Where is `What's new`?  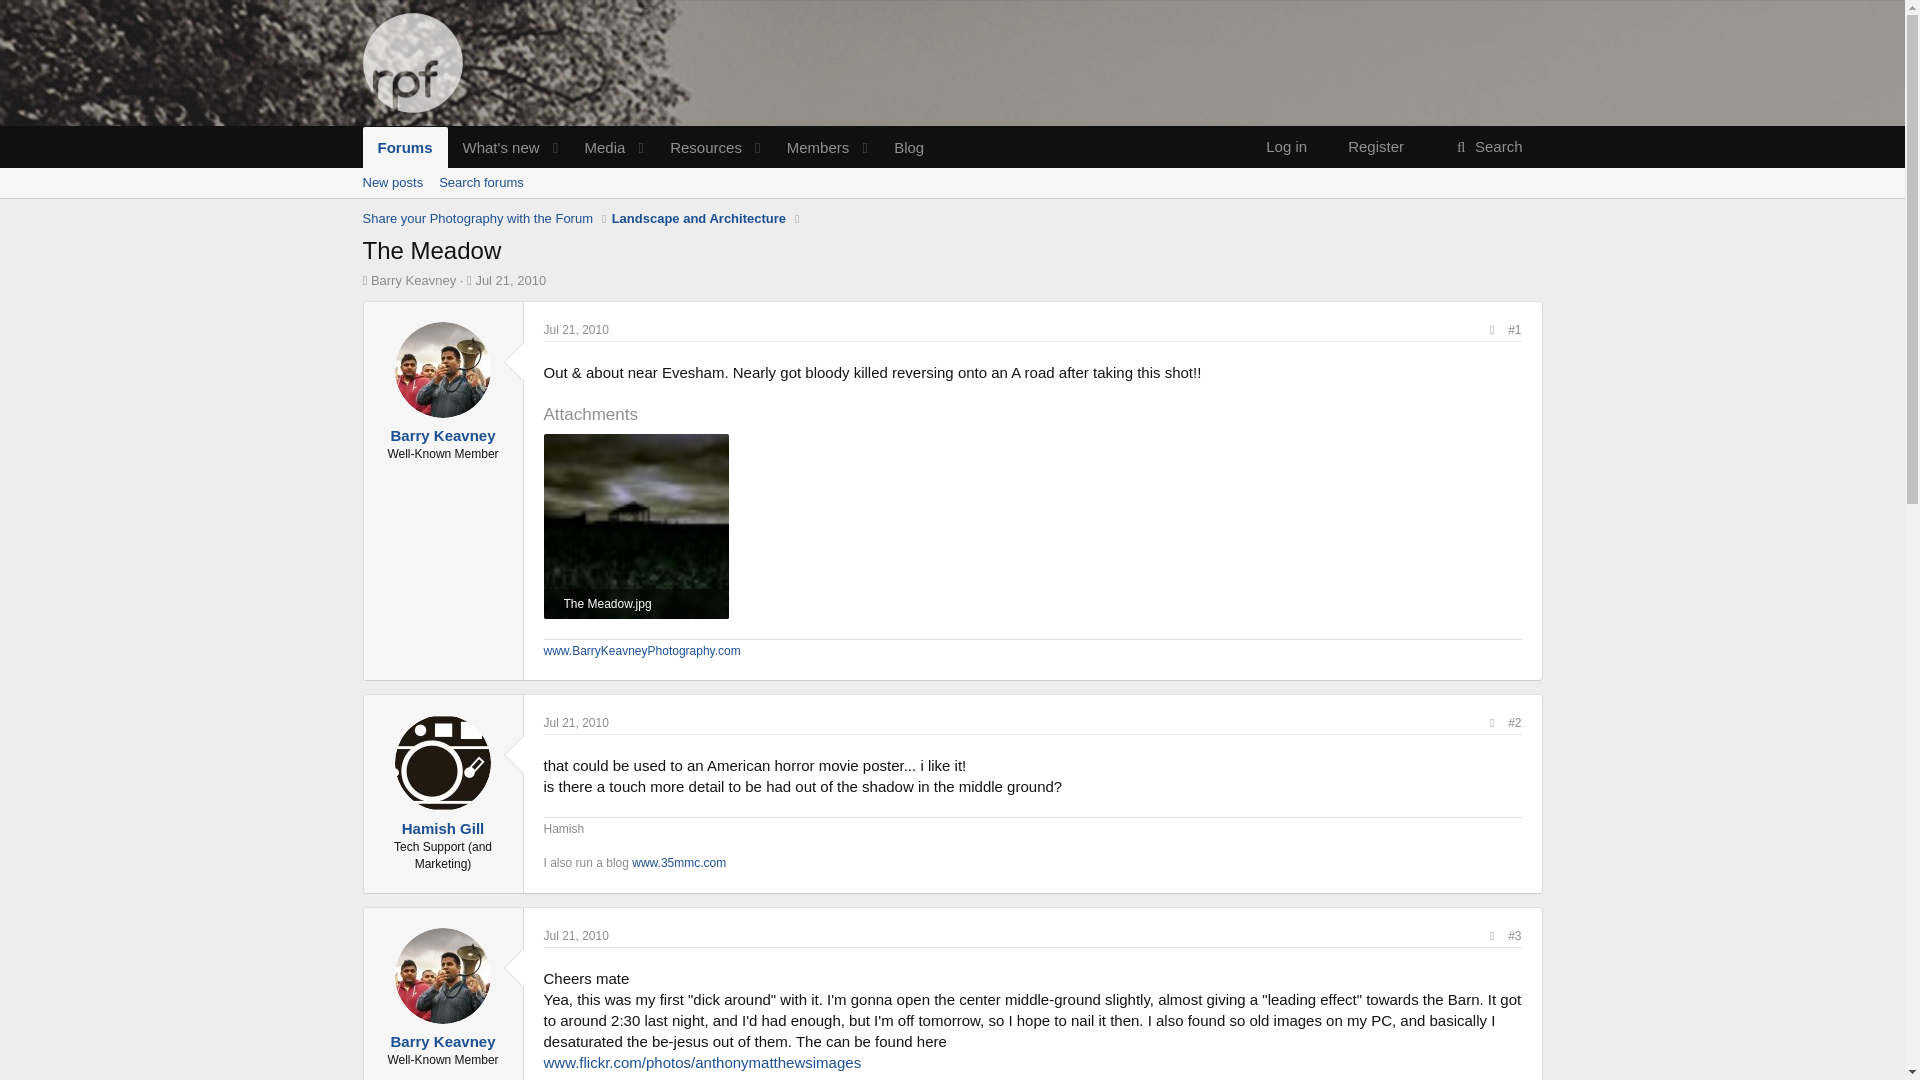
What's new is located at coordinates (392, 182).